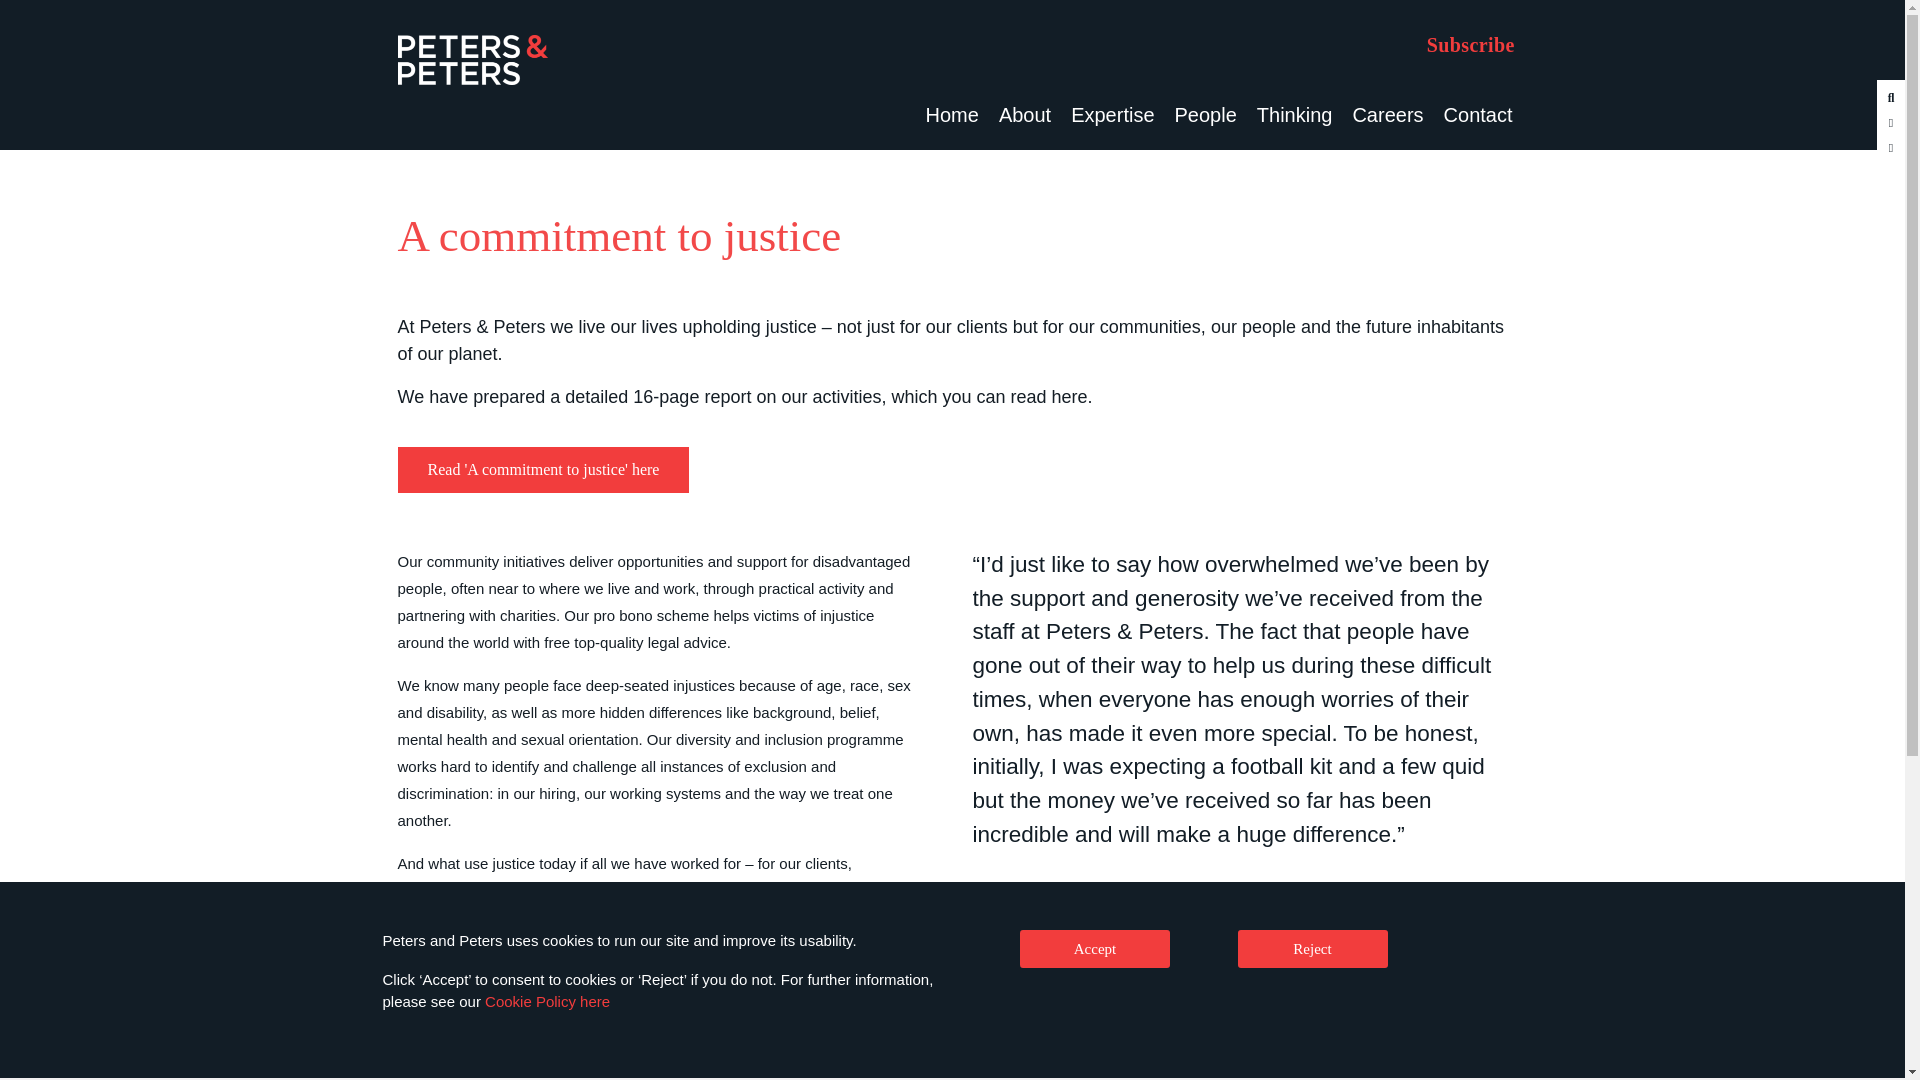  Describe the element at coordinates (543, 470) in the screenshot. I see `Read 'A commitment to justice' here` at that location.